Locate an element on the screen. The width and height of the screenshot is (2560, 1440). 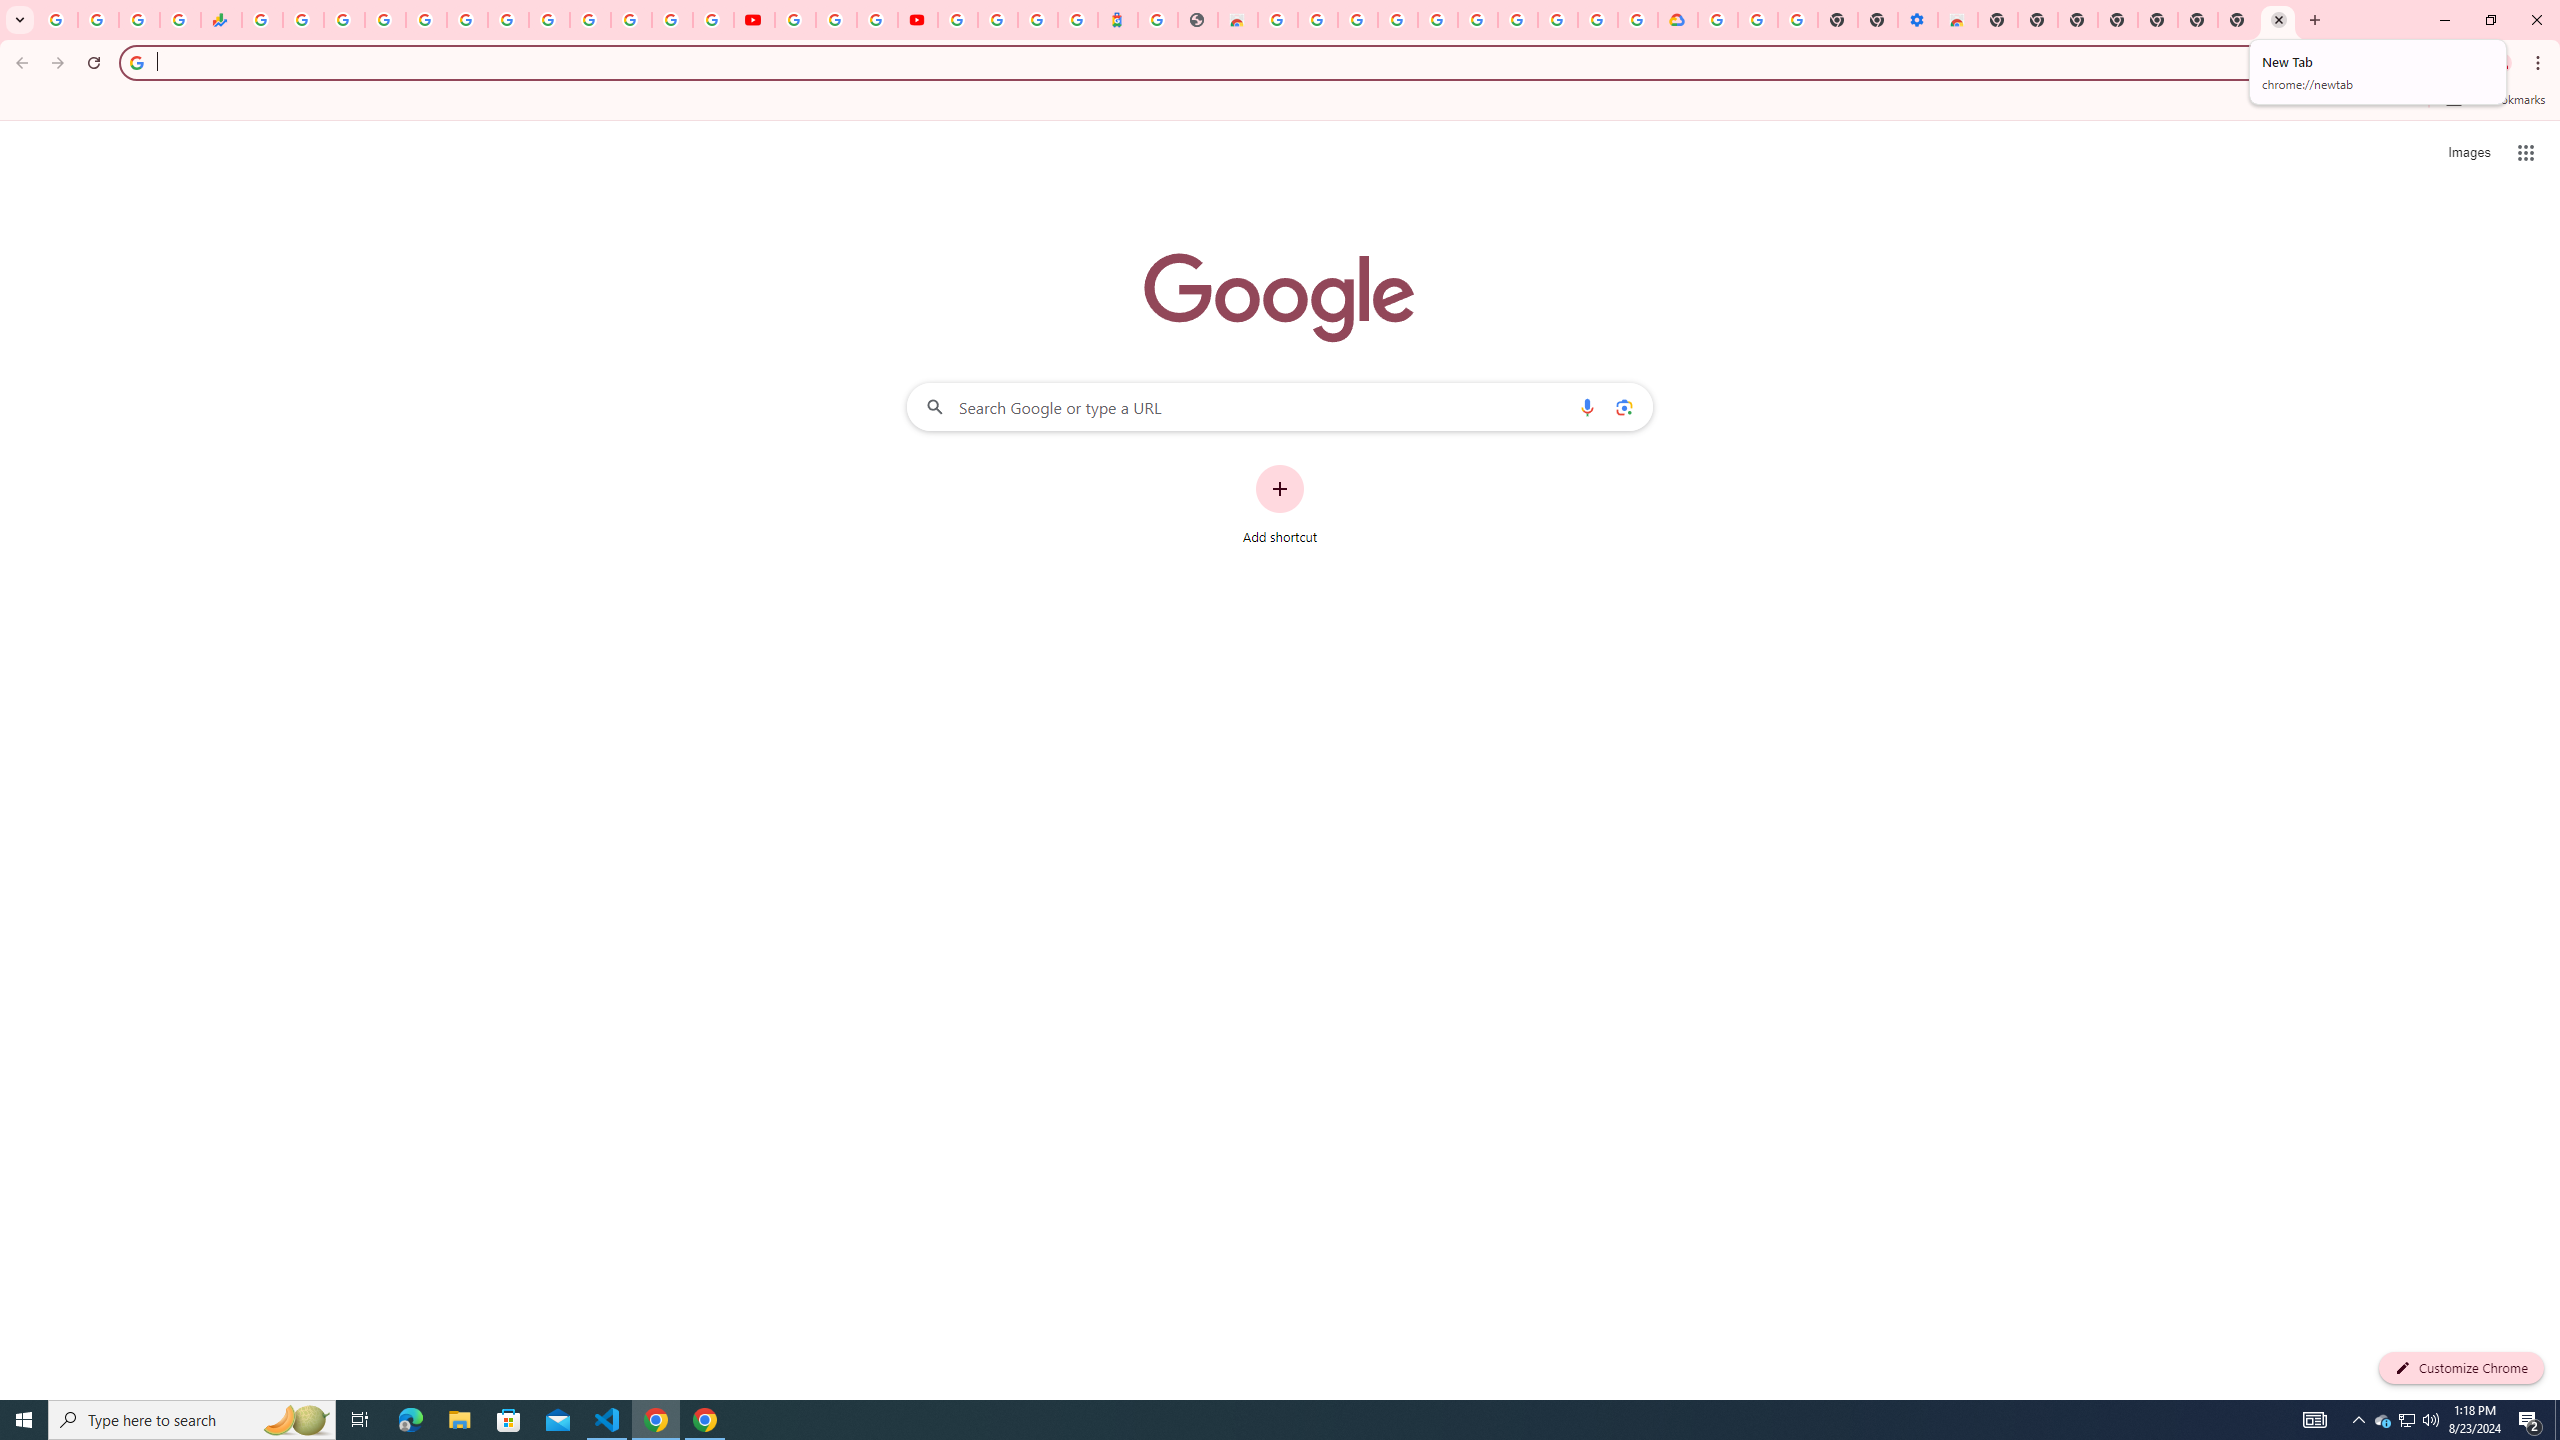
Content Creator Programs & Opportunities - YouTube Creators is located at coordinates (918, 20).